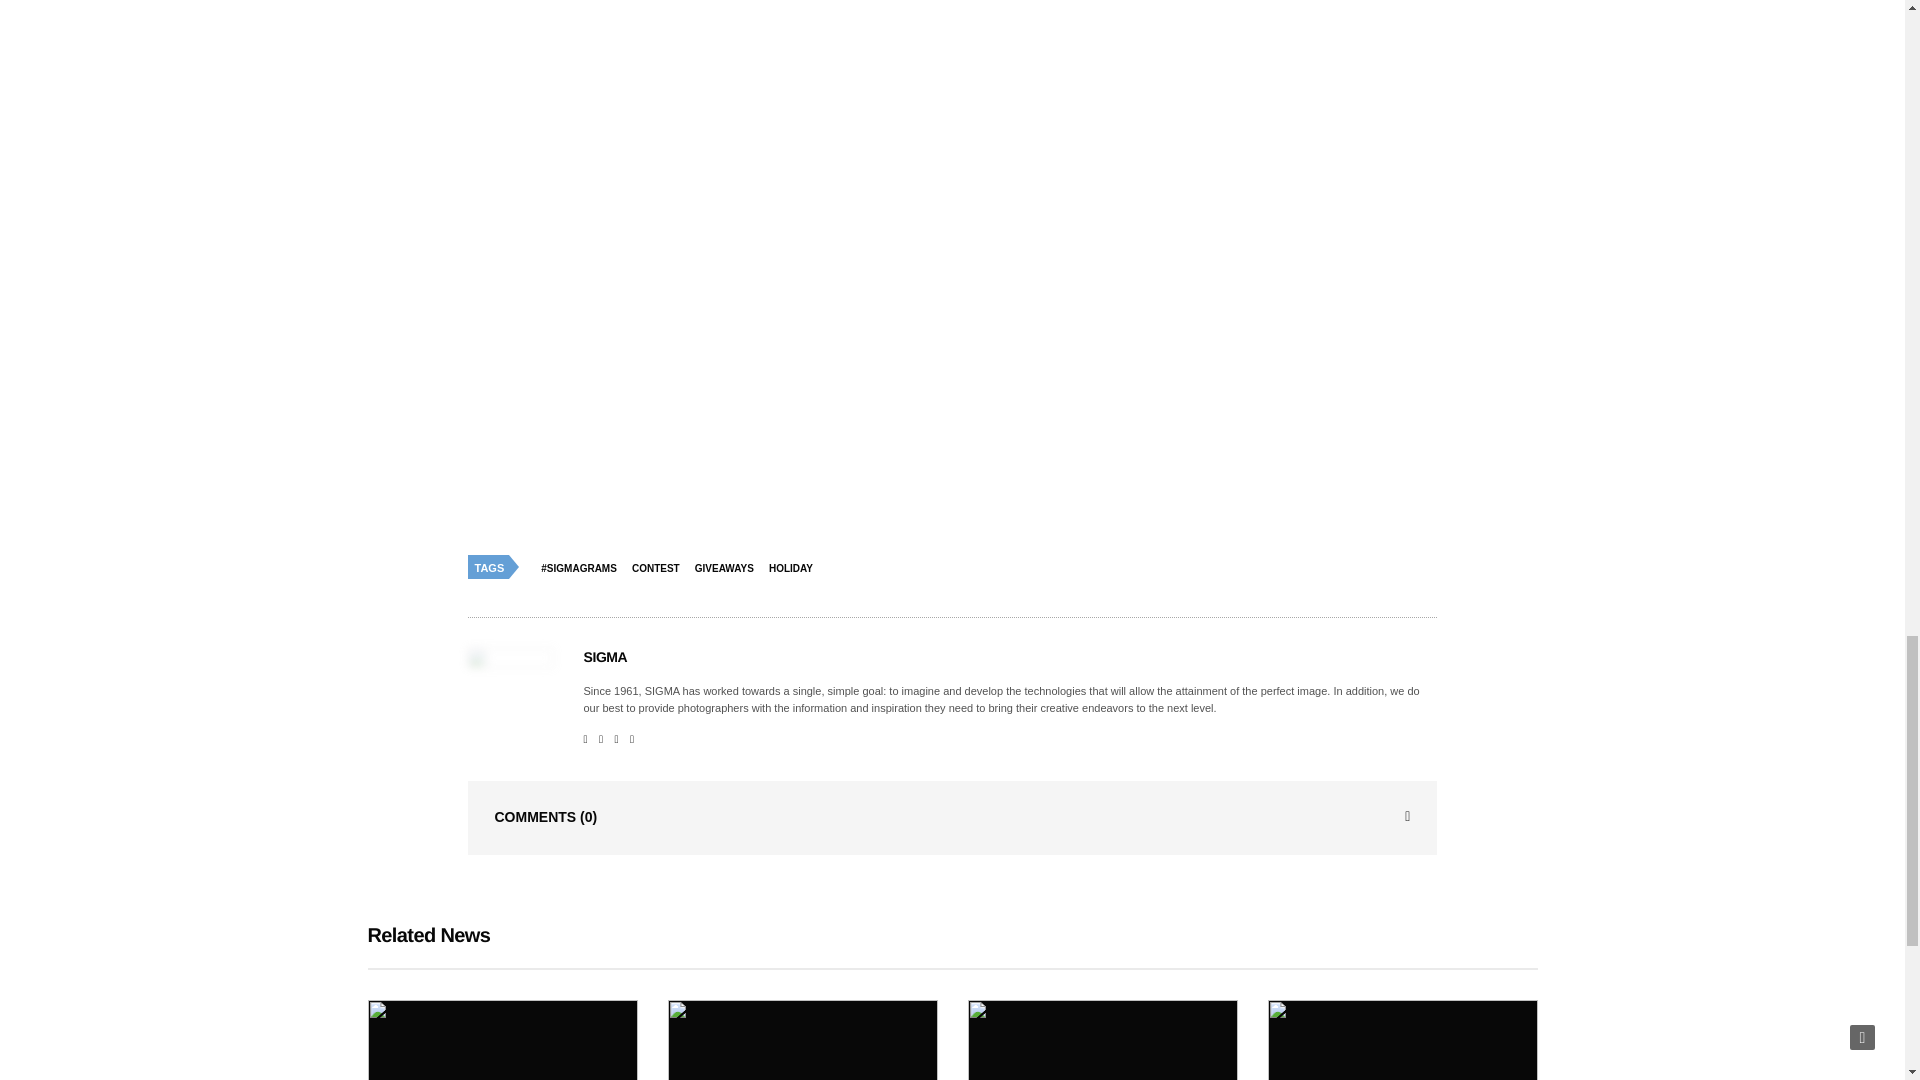  What do you see at coordinates (728, 568) in the screenshot?
I see `GIVEAWAYS` at bounding box center [728, 568].